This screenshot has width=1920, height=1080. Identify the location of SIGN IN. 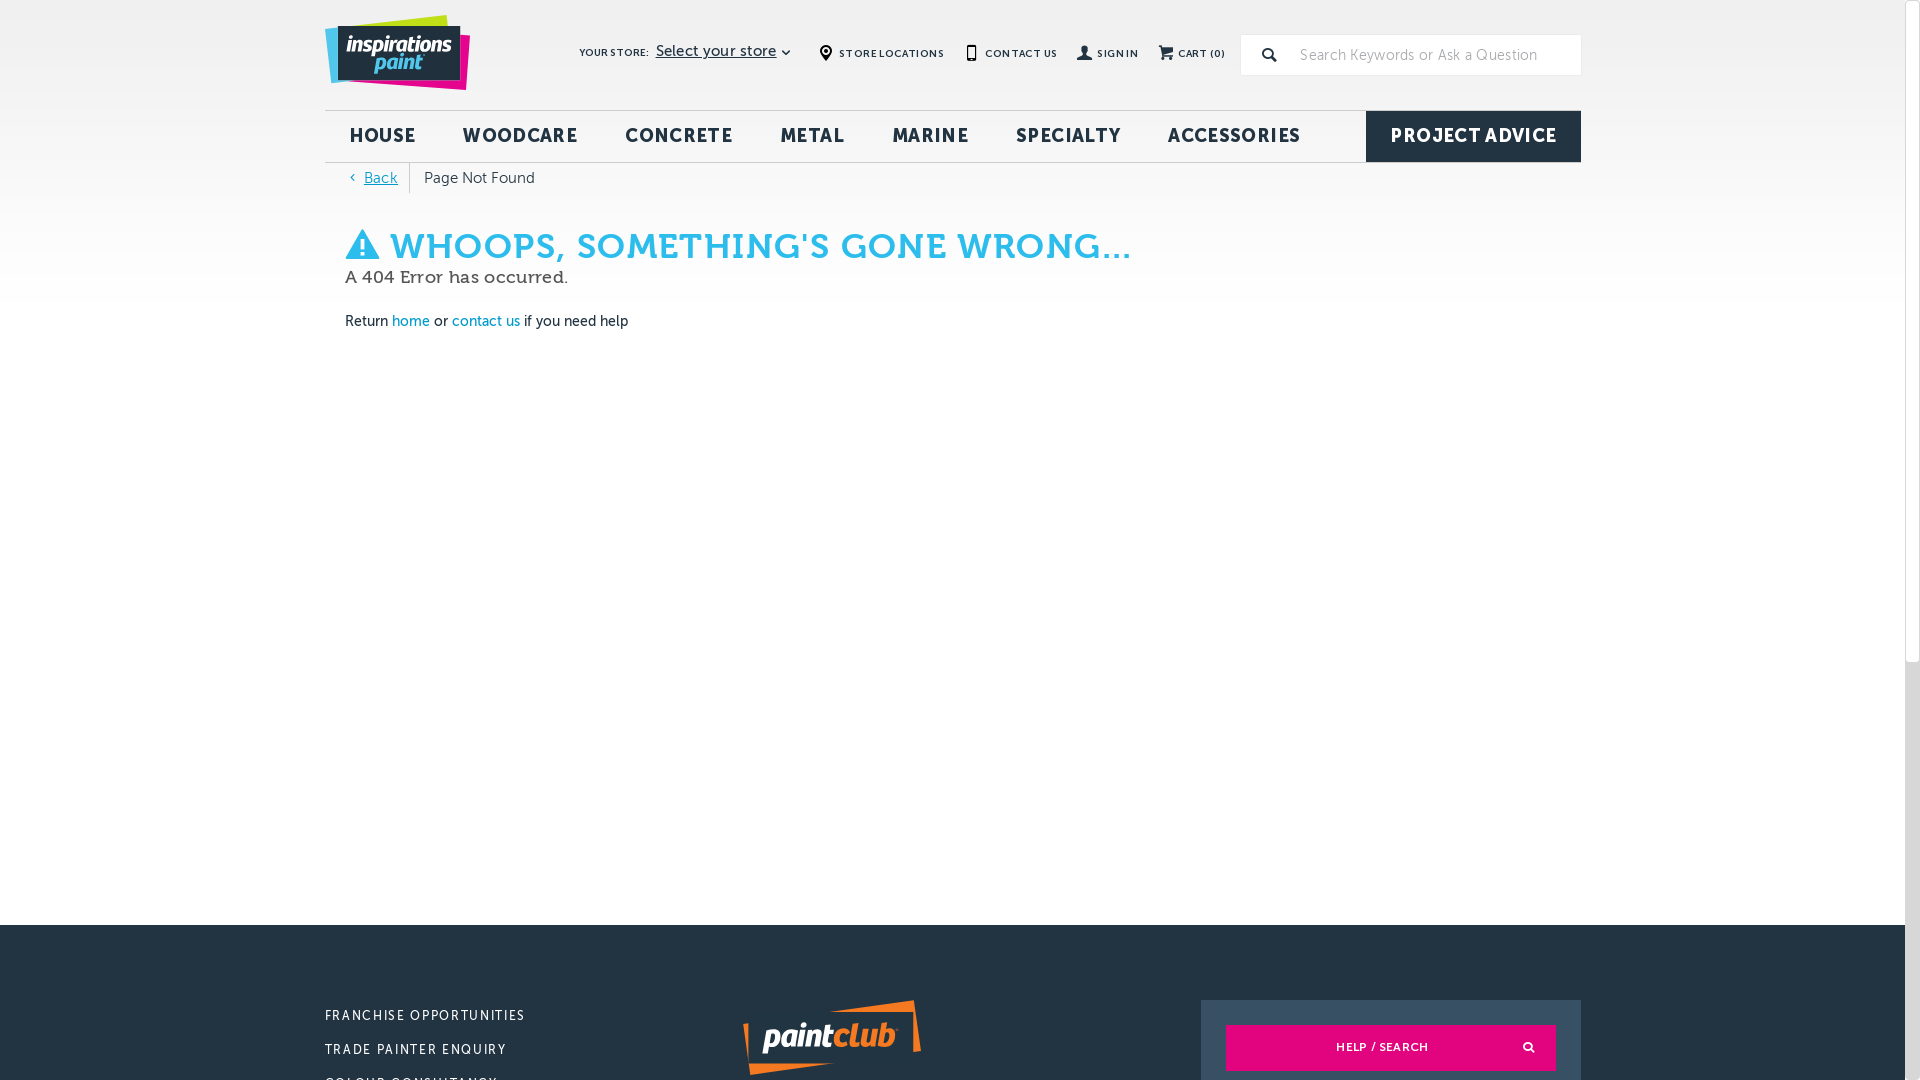
(1108, 56).